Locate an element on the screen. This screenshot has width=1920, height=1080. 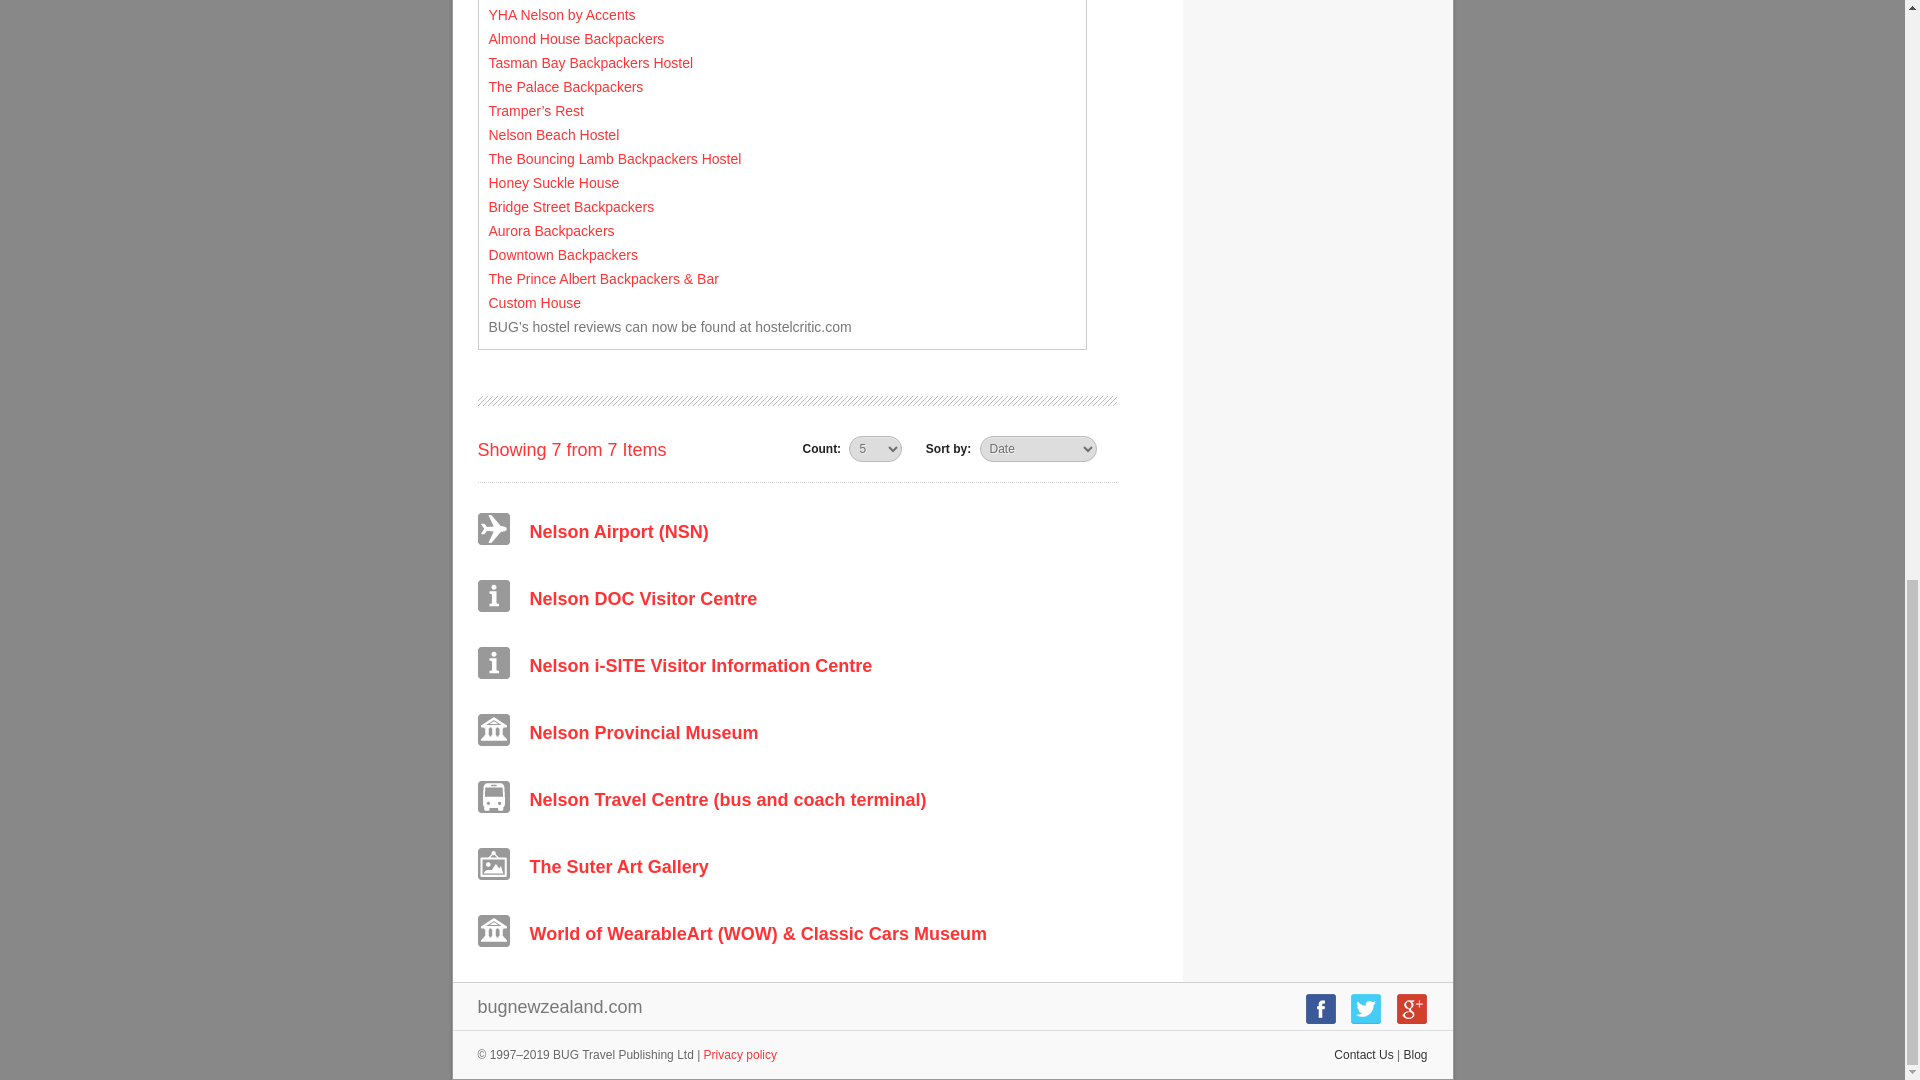
Blog is located at coordinates (1414, 1054).